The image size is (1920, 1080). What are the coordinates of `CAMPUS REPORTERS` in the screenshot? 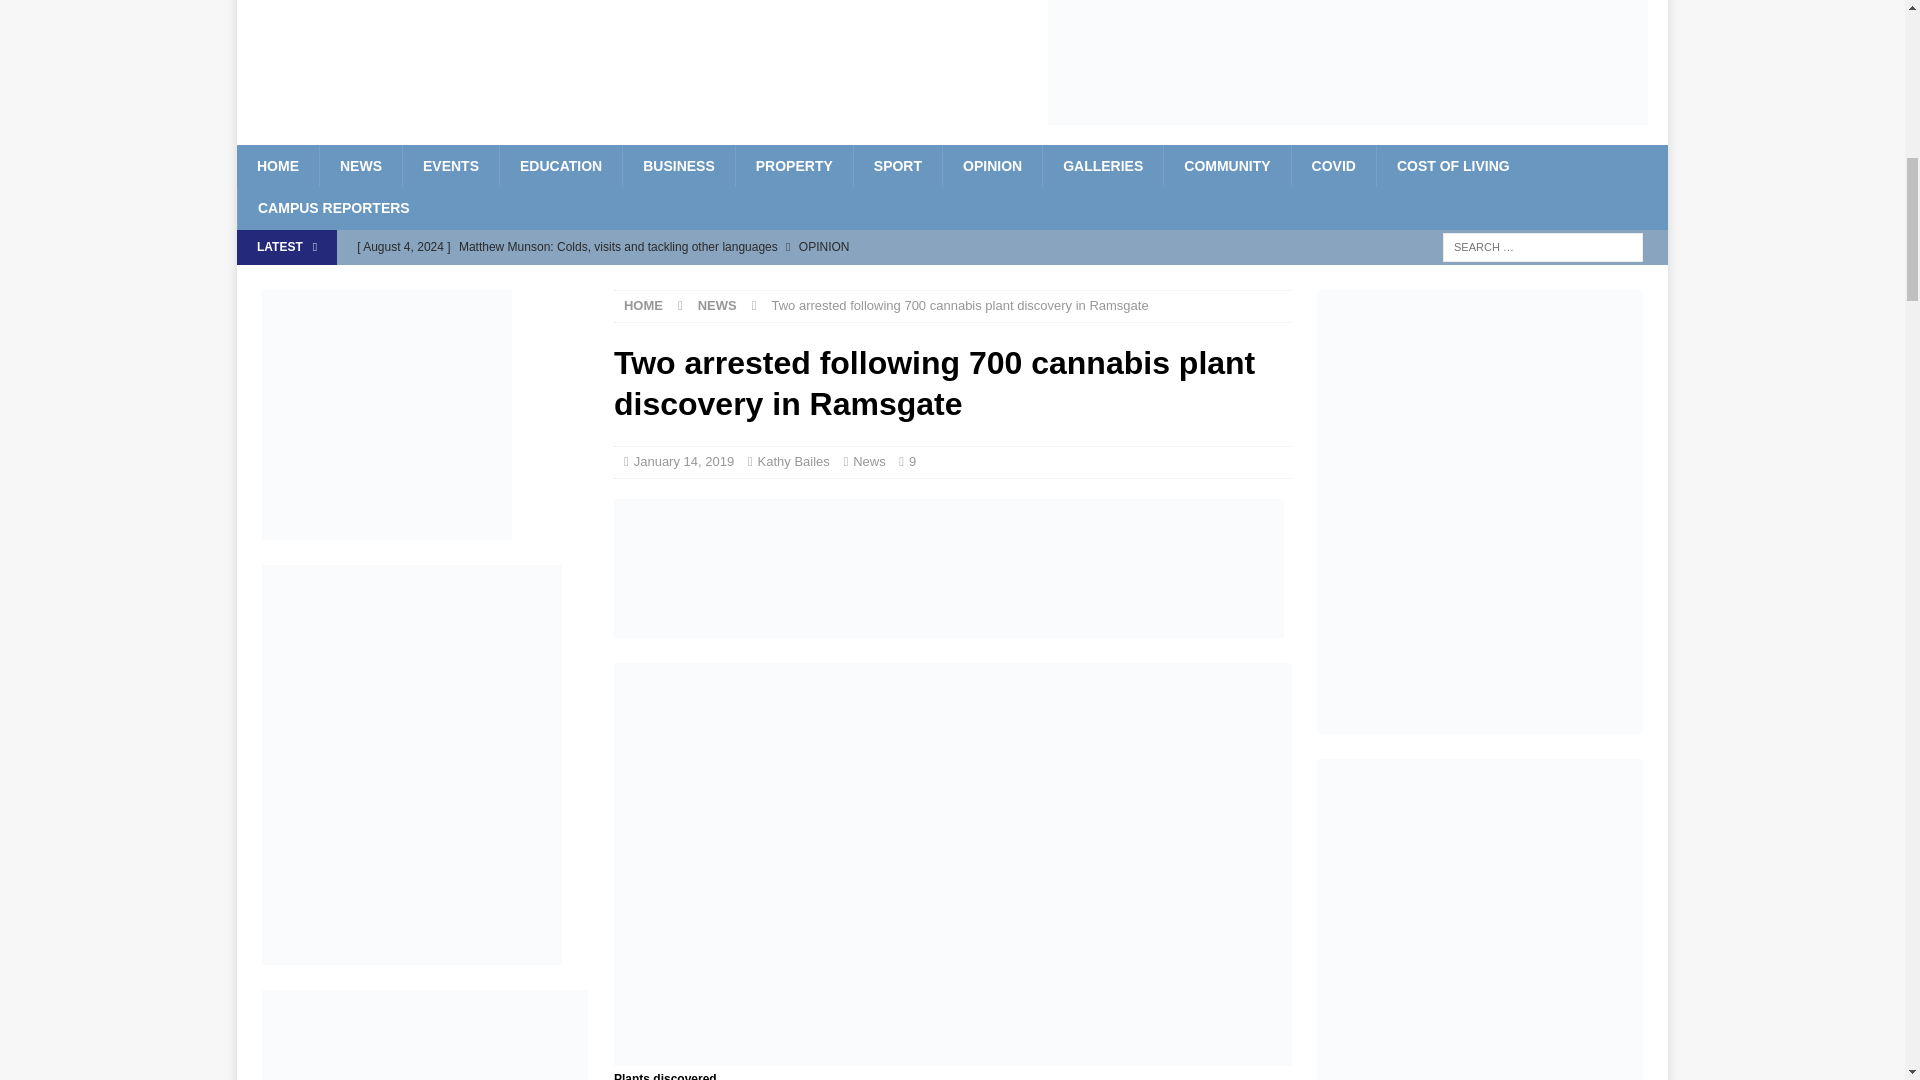 It's located at (333, 207).